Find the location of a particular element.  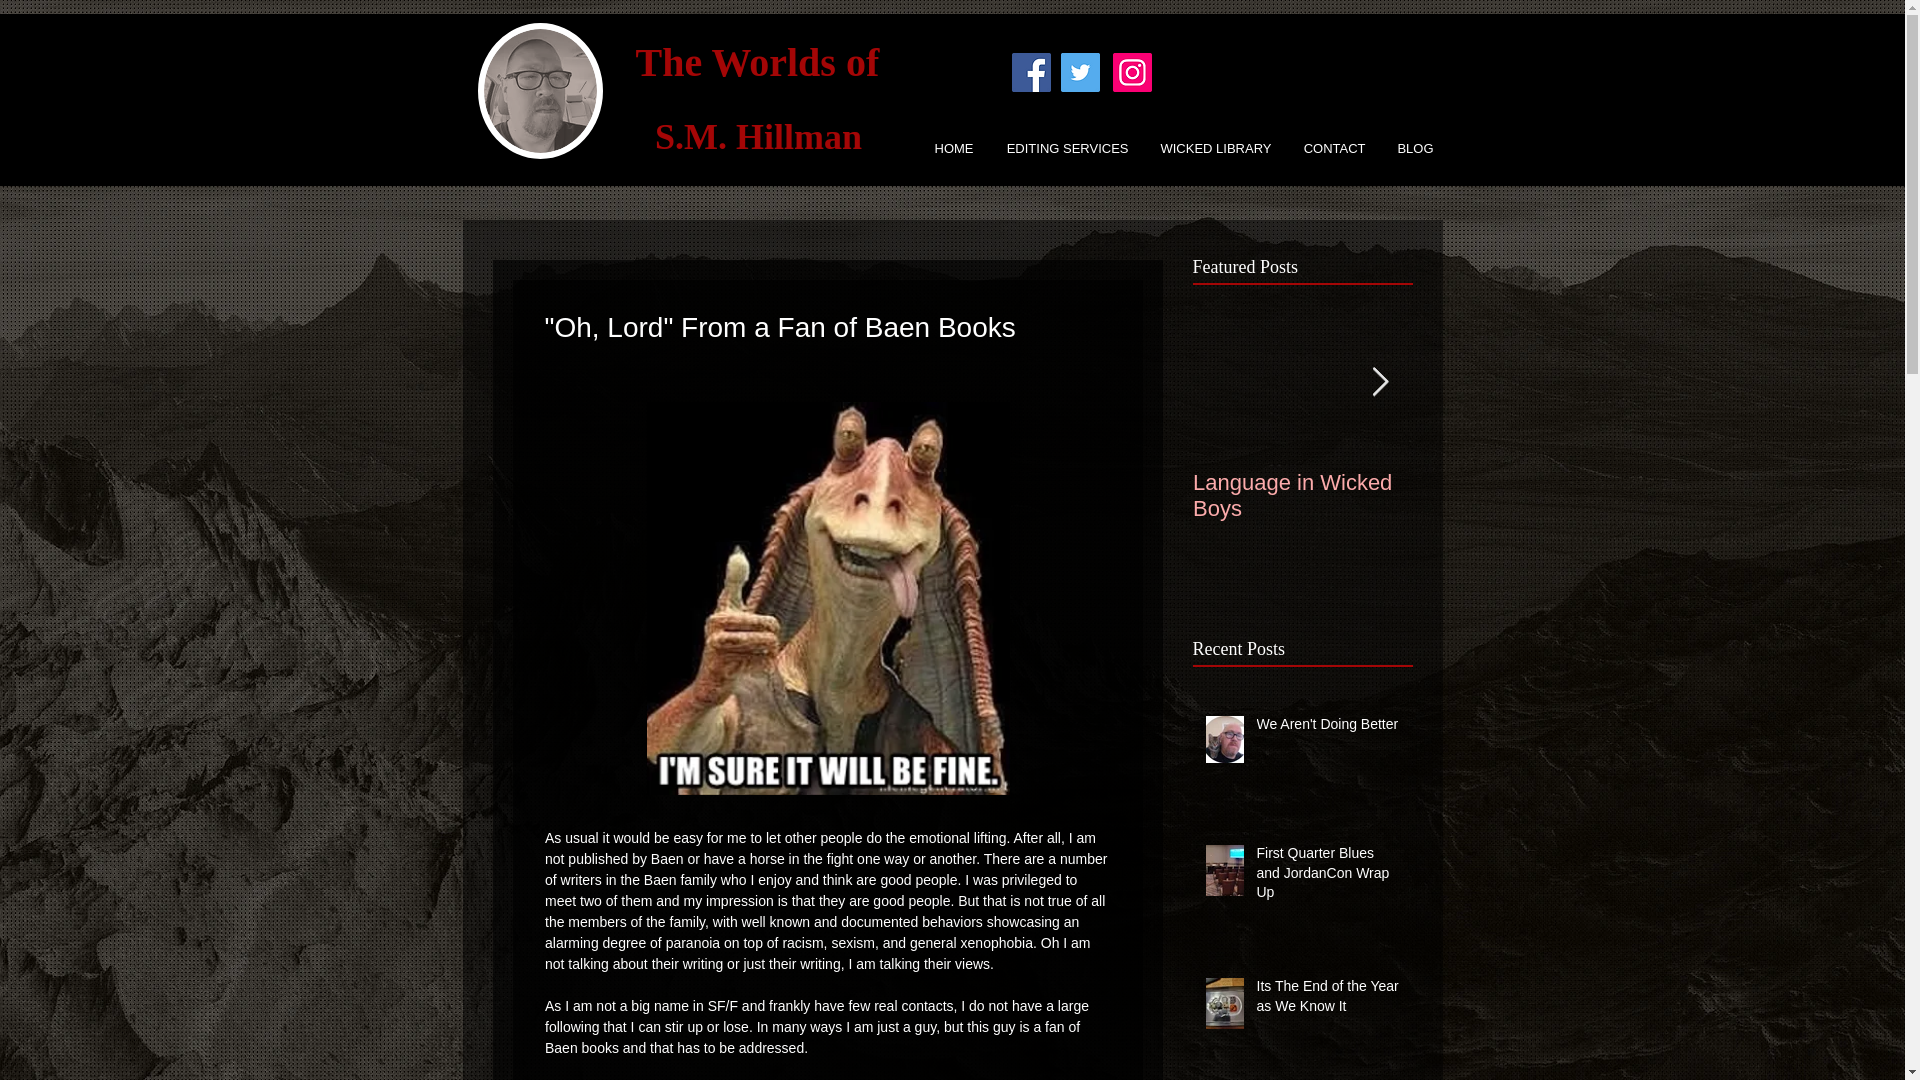

Language in Wicked Boys is located at coordinates (1302, 495).